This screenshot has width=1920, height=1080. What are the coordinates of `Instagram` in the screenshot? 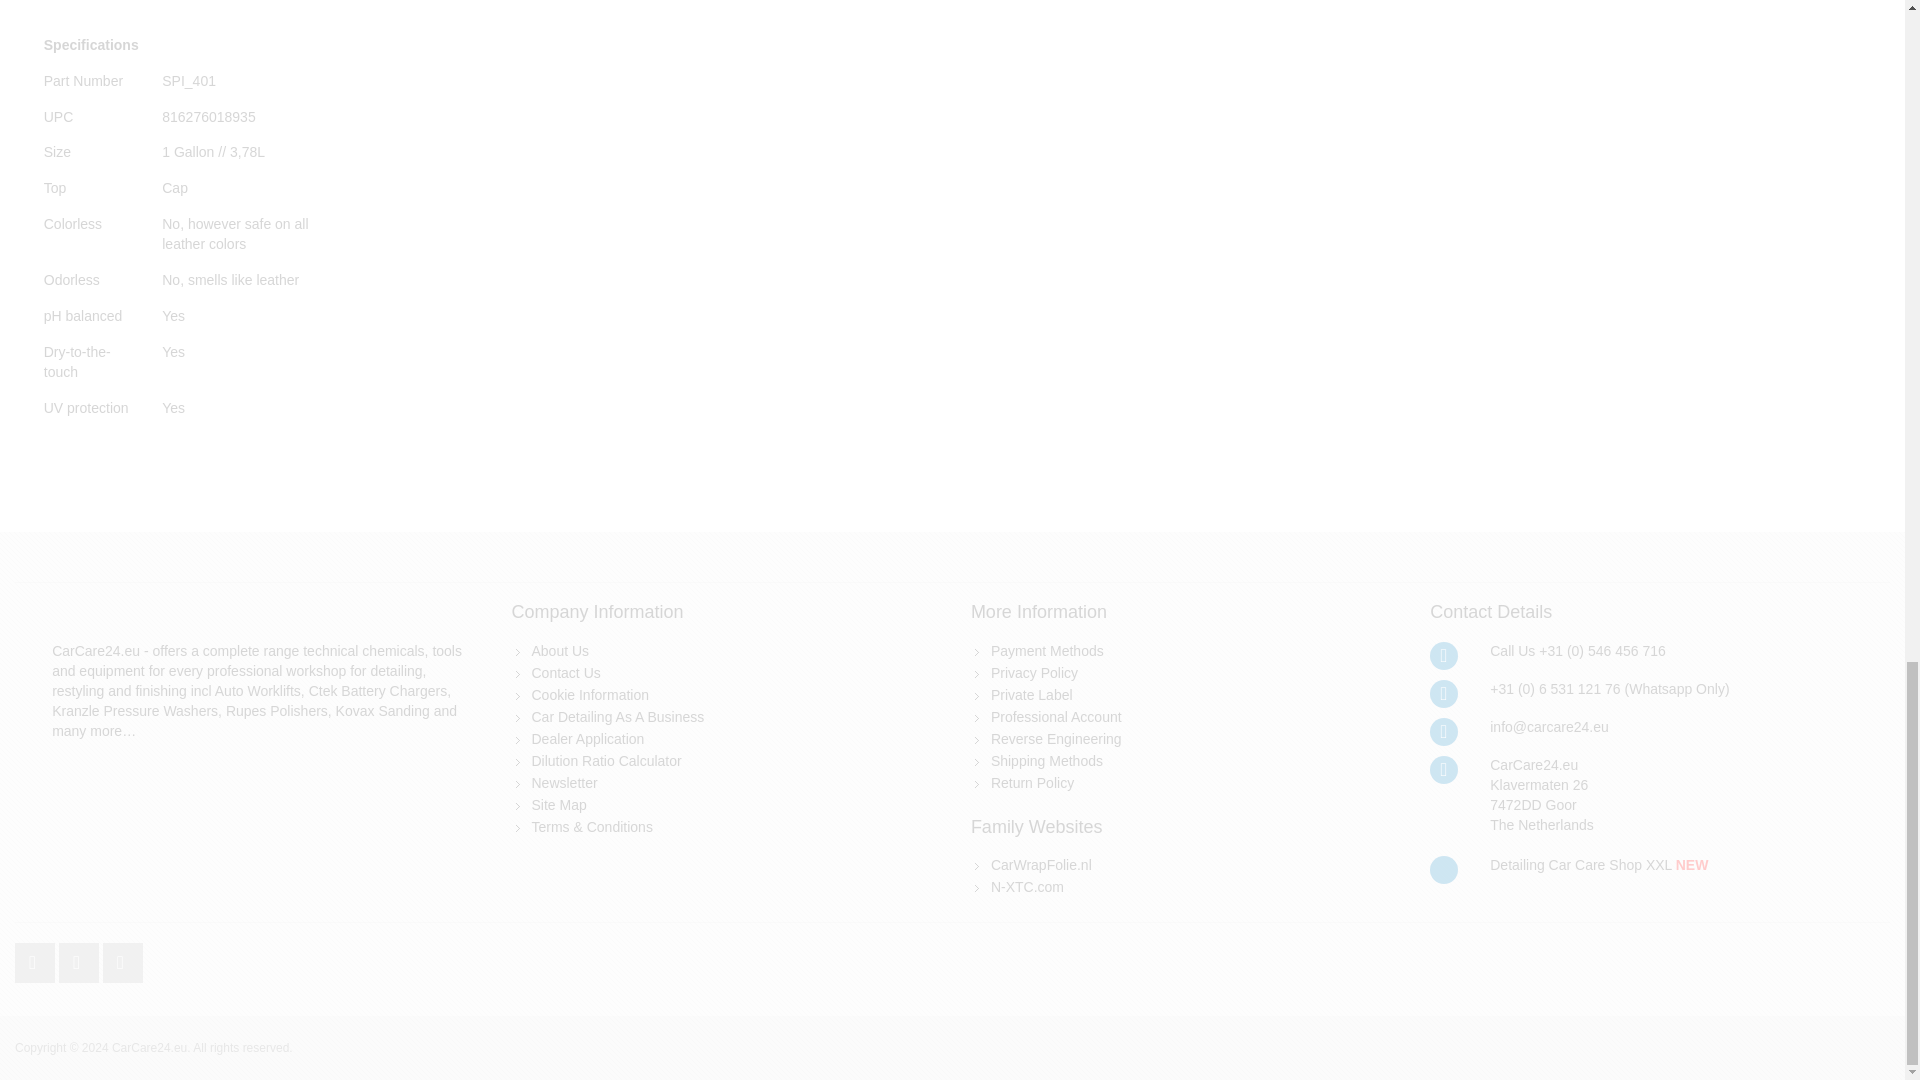 It's located at (81, 958).